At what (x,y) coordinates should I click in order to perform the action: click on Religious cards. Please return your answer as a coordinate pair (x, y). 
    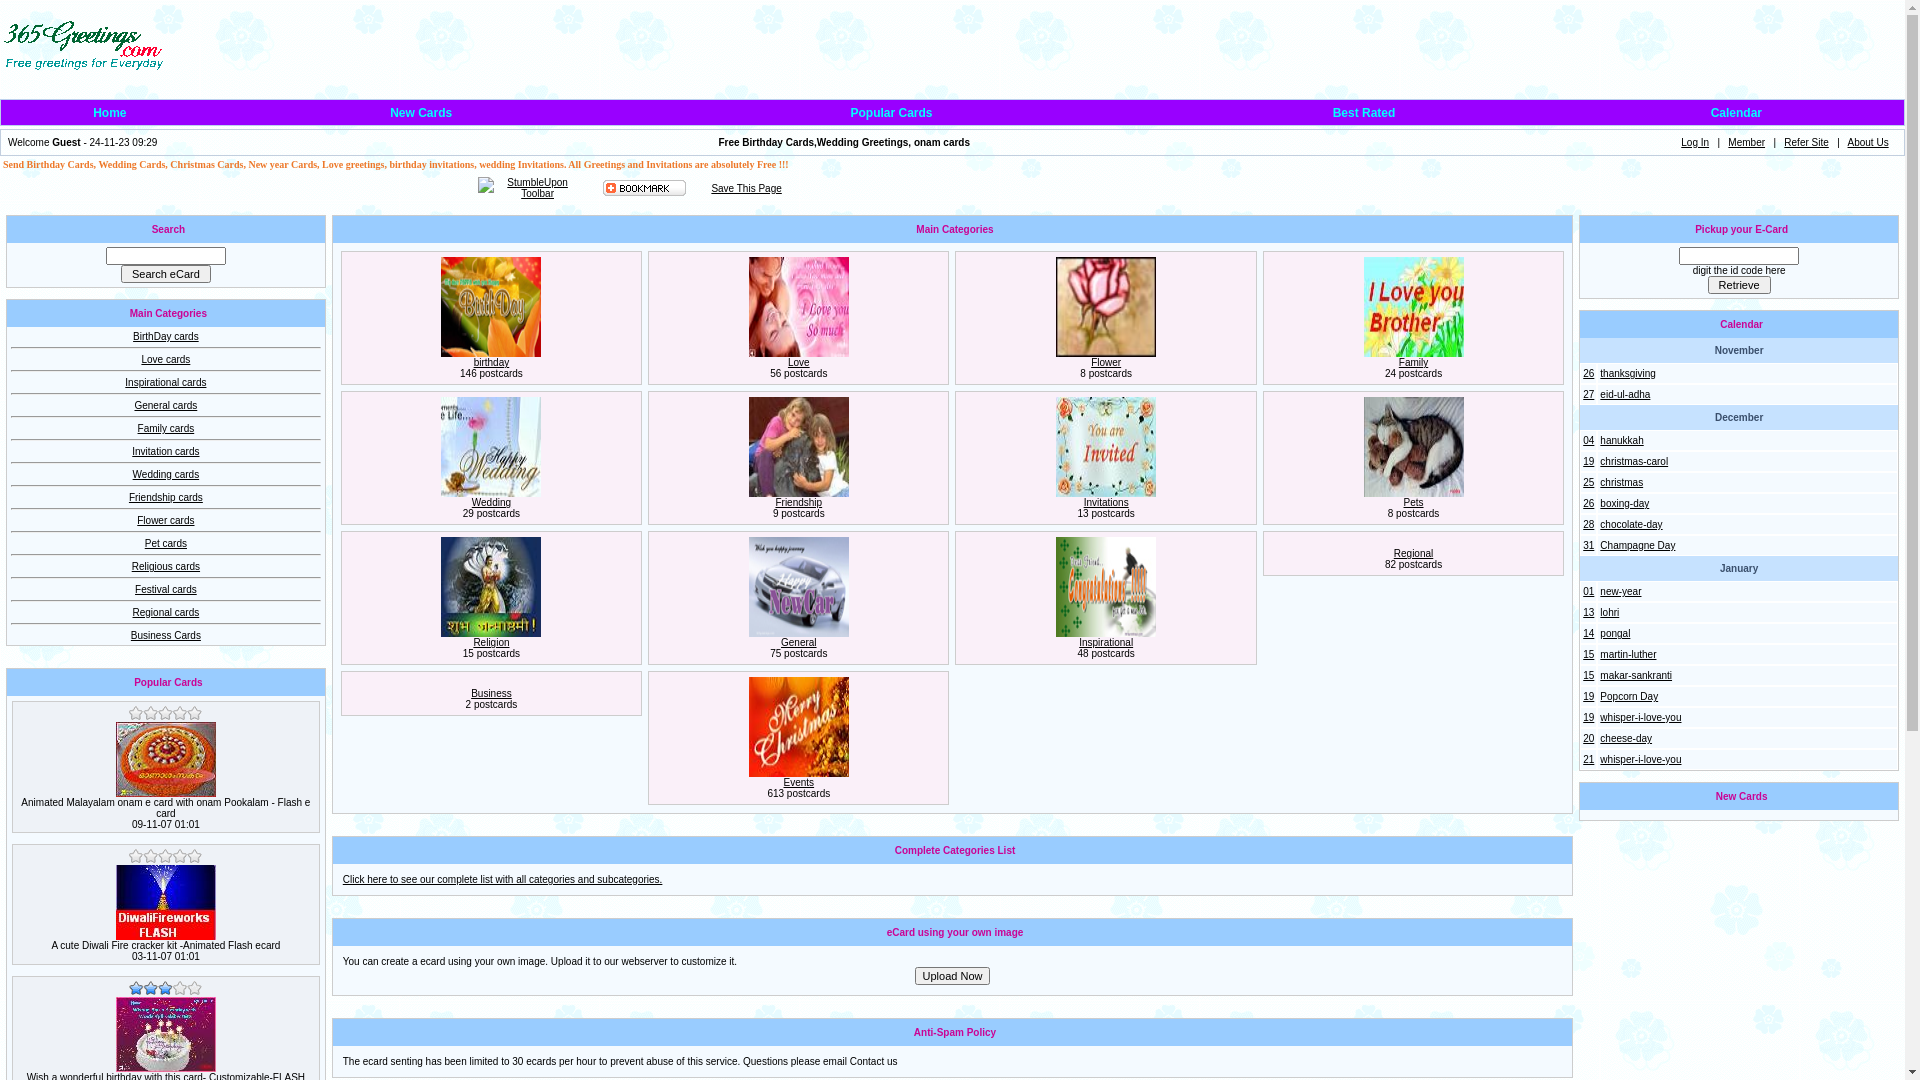
    Looking at the image, I should click on (166, 566).